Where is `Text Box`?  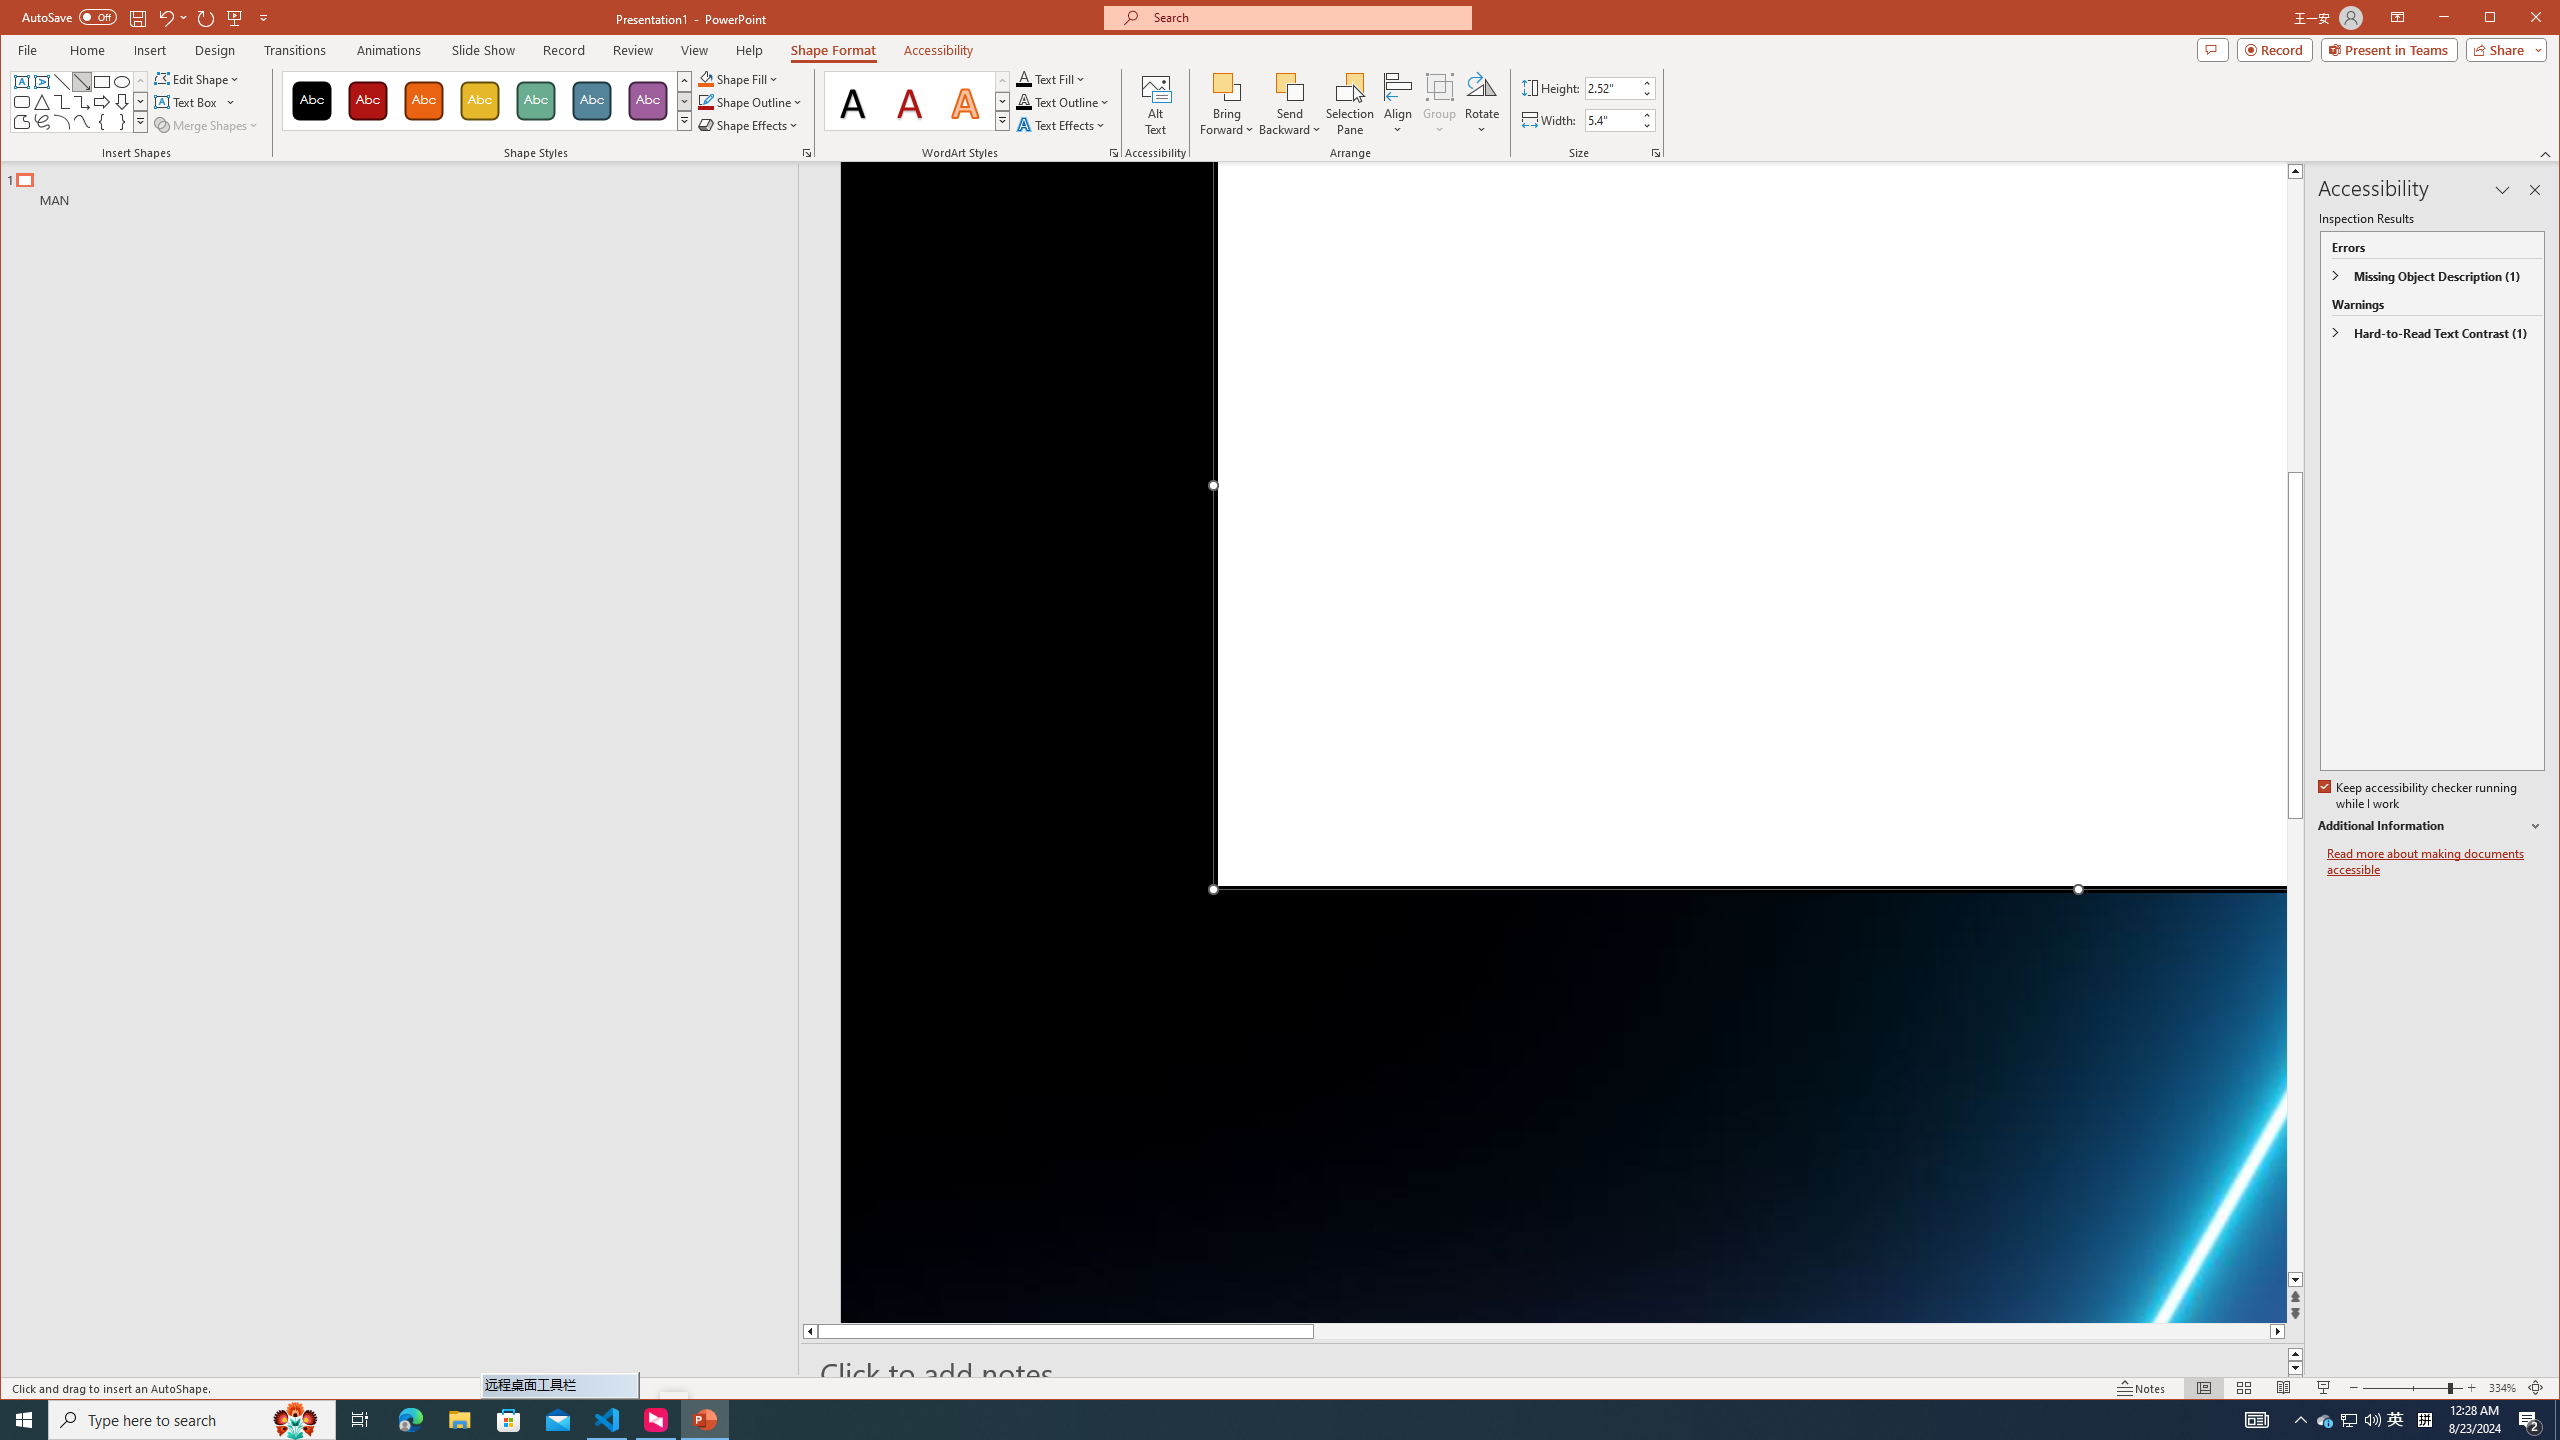 Text Box is located at coordinates (196, 102).